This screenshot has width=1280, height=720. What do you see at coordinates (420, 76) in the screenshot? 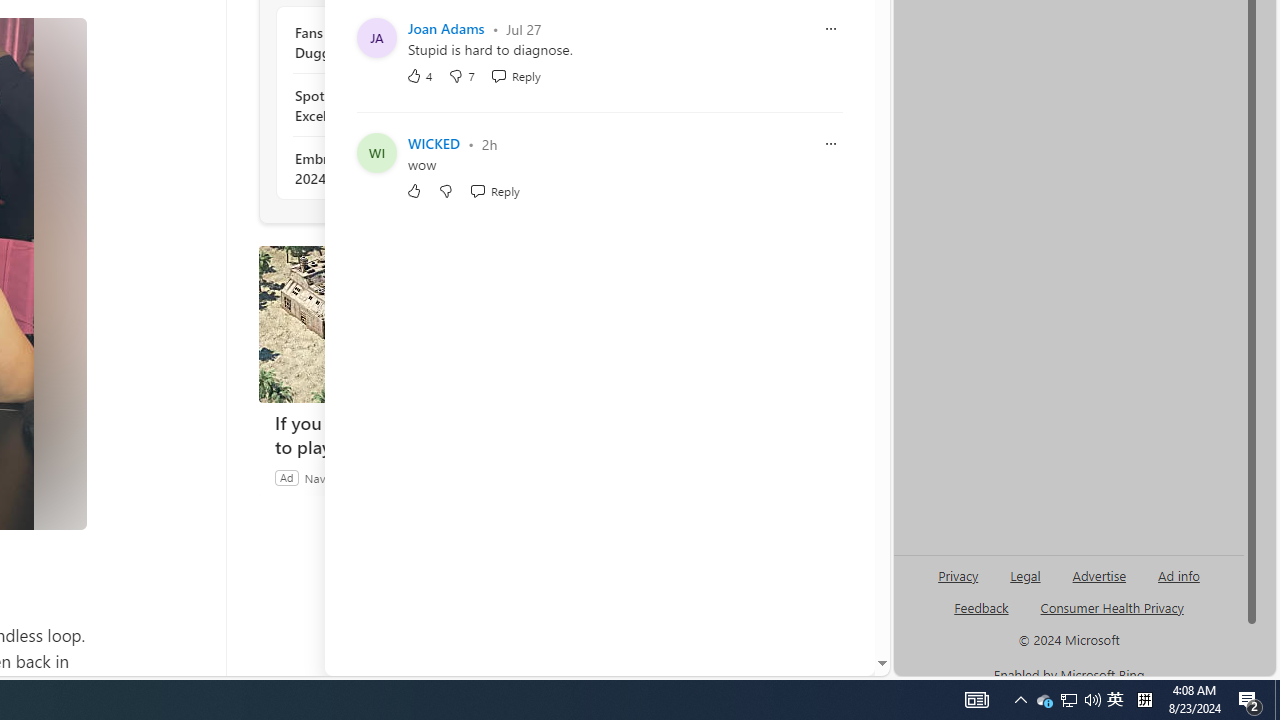
I see `4 Like` at bounding box center [420, 76].